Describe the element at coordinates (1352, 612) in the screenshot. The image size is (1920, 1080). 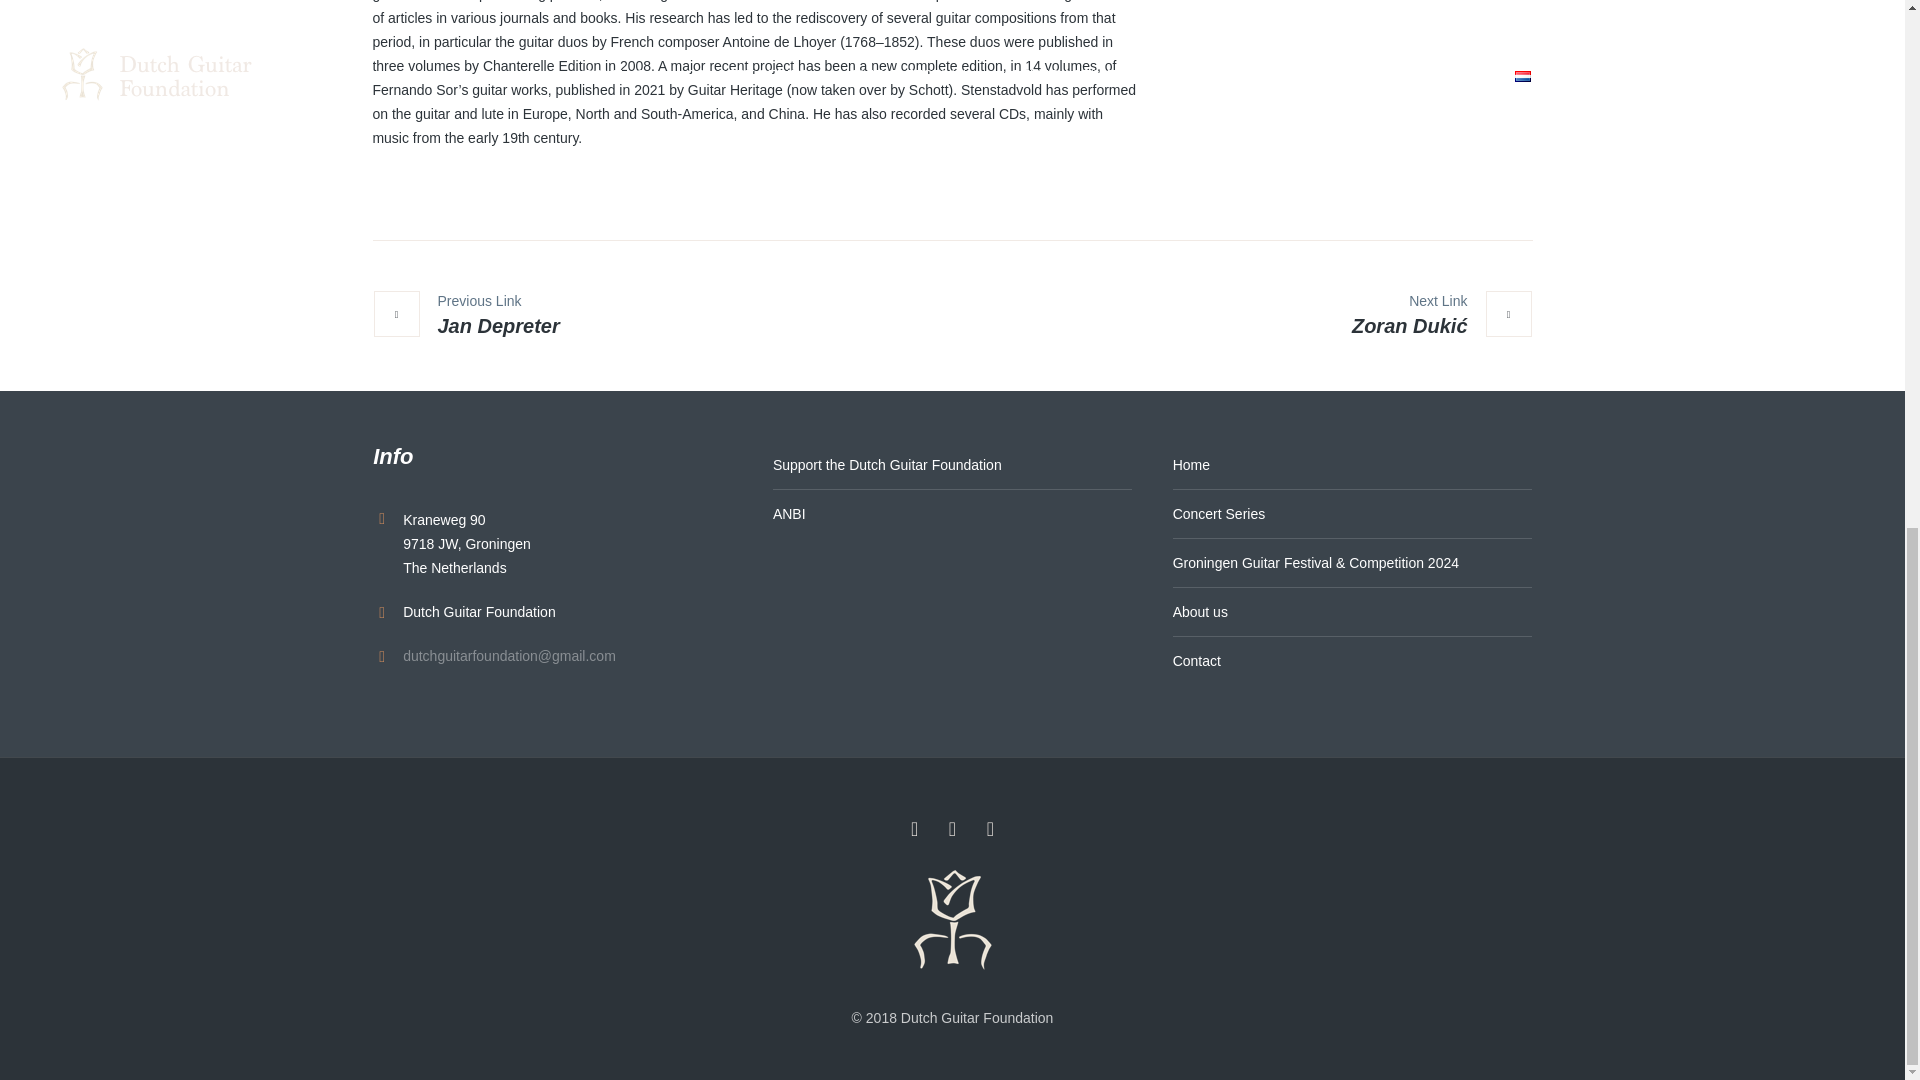
I see `About us` at that location.